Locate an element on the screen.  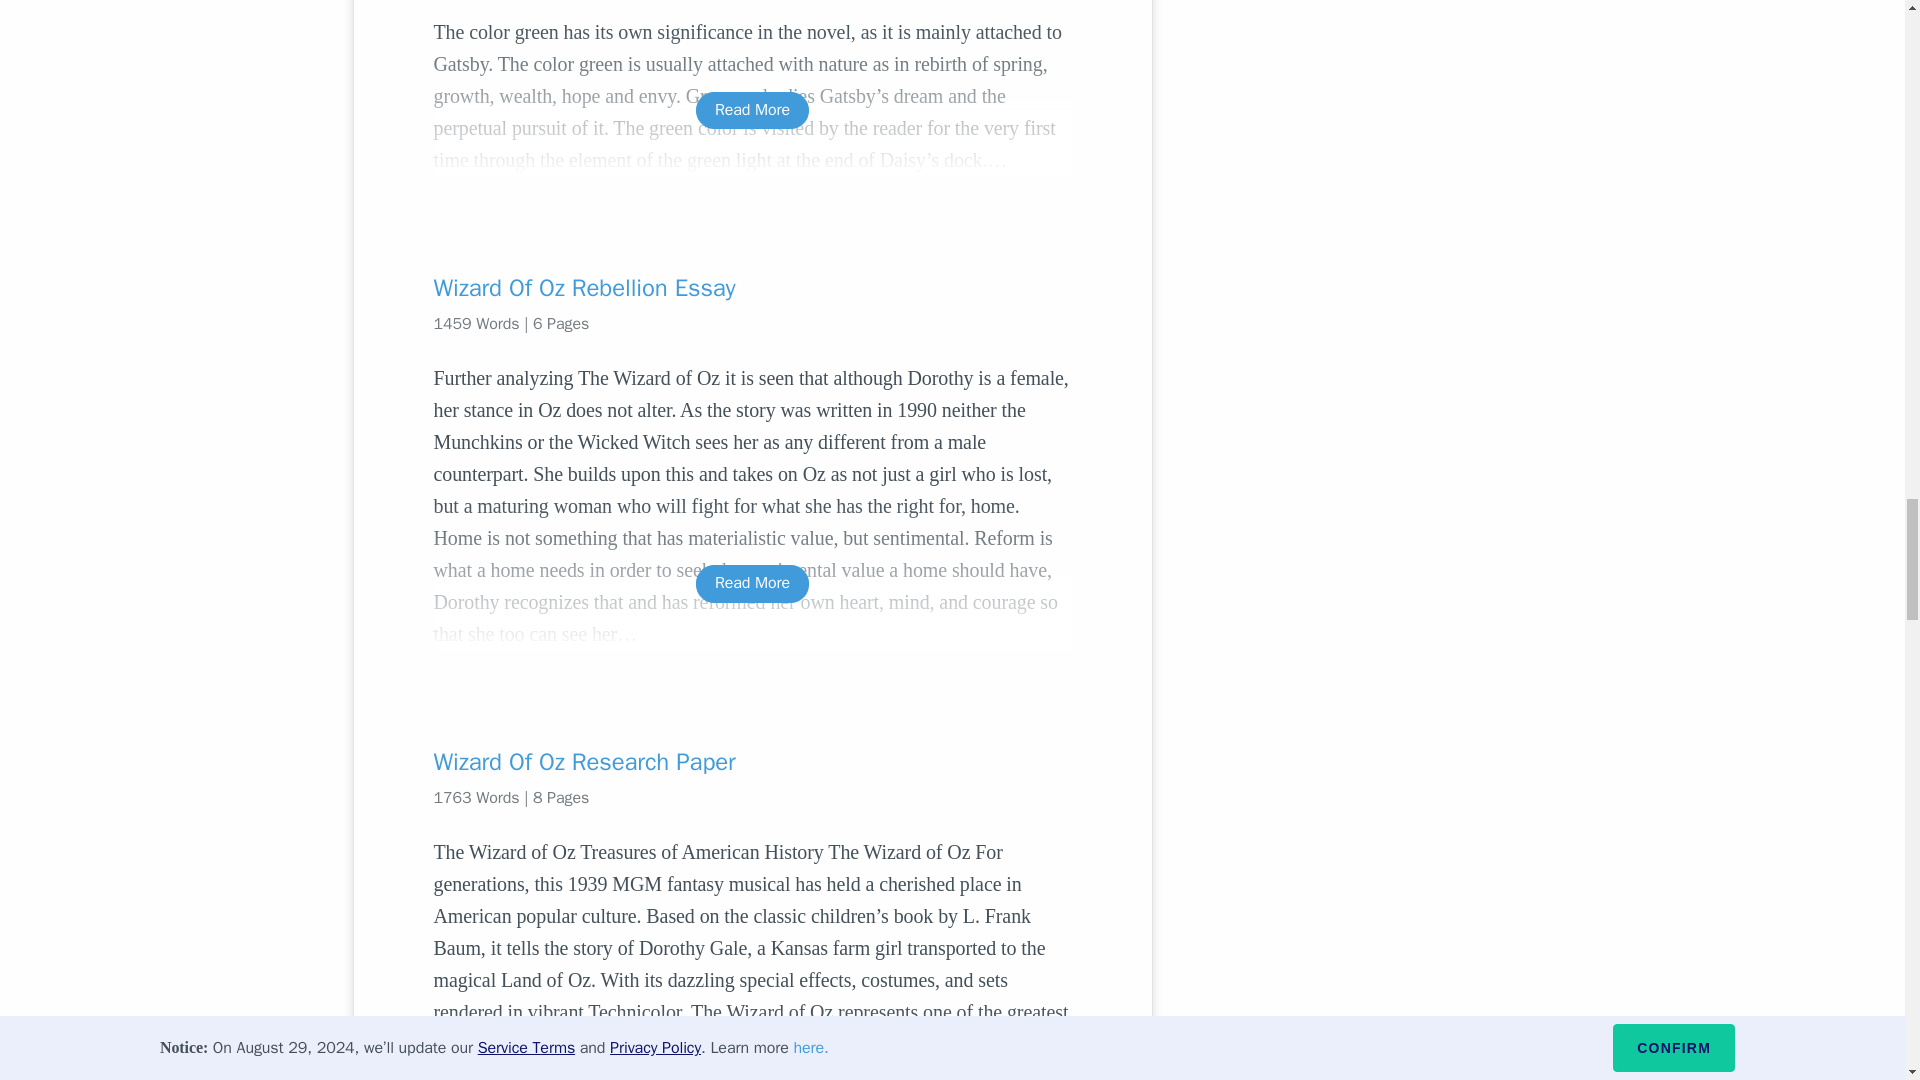
Read More is located at coordinates (752, 582).